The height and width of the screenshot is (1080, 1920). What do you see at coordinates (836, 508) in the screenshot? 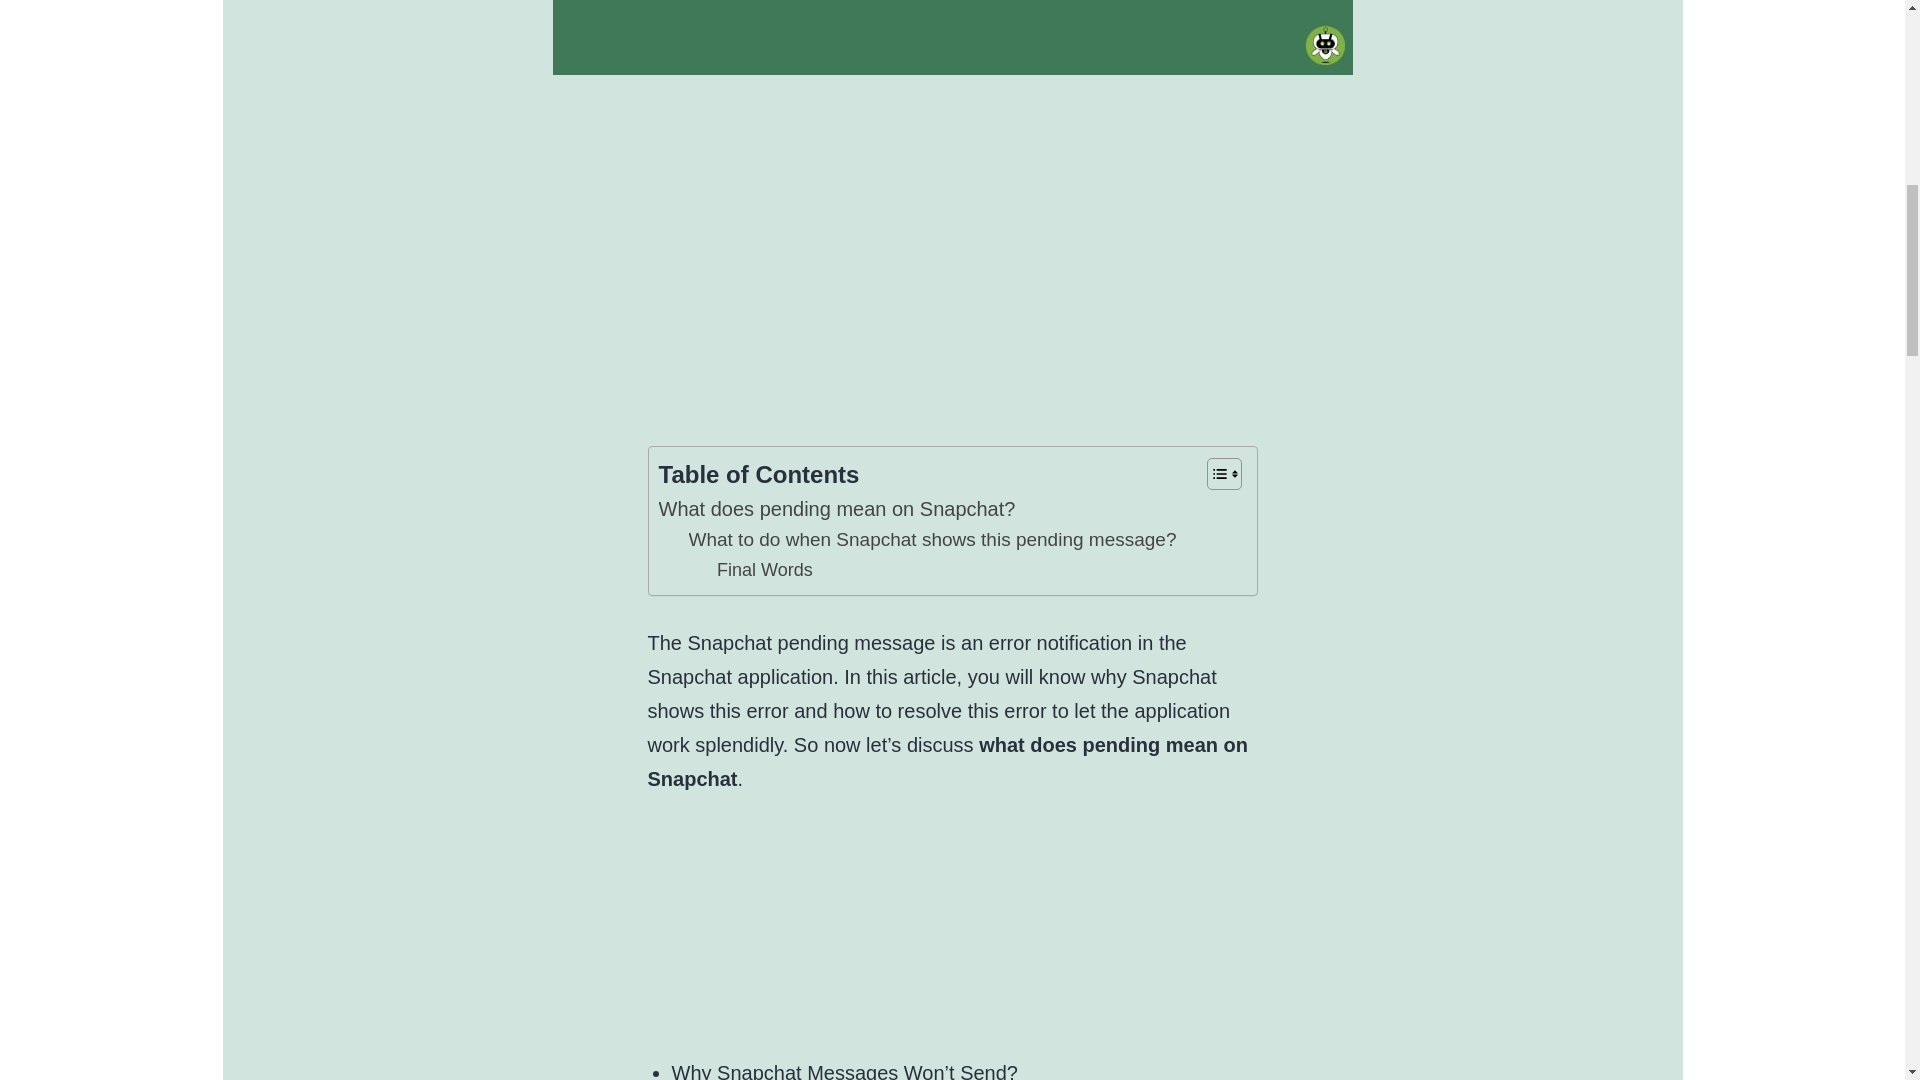
I see `What does pending mean on Snapchat?` at bounding box center [836, 508].